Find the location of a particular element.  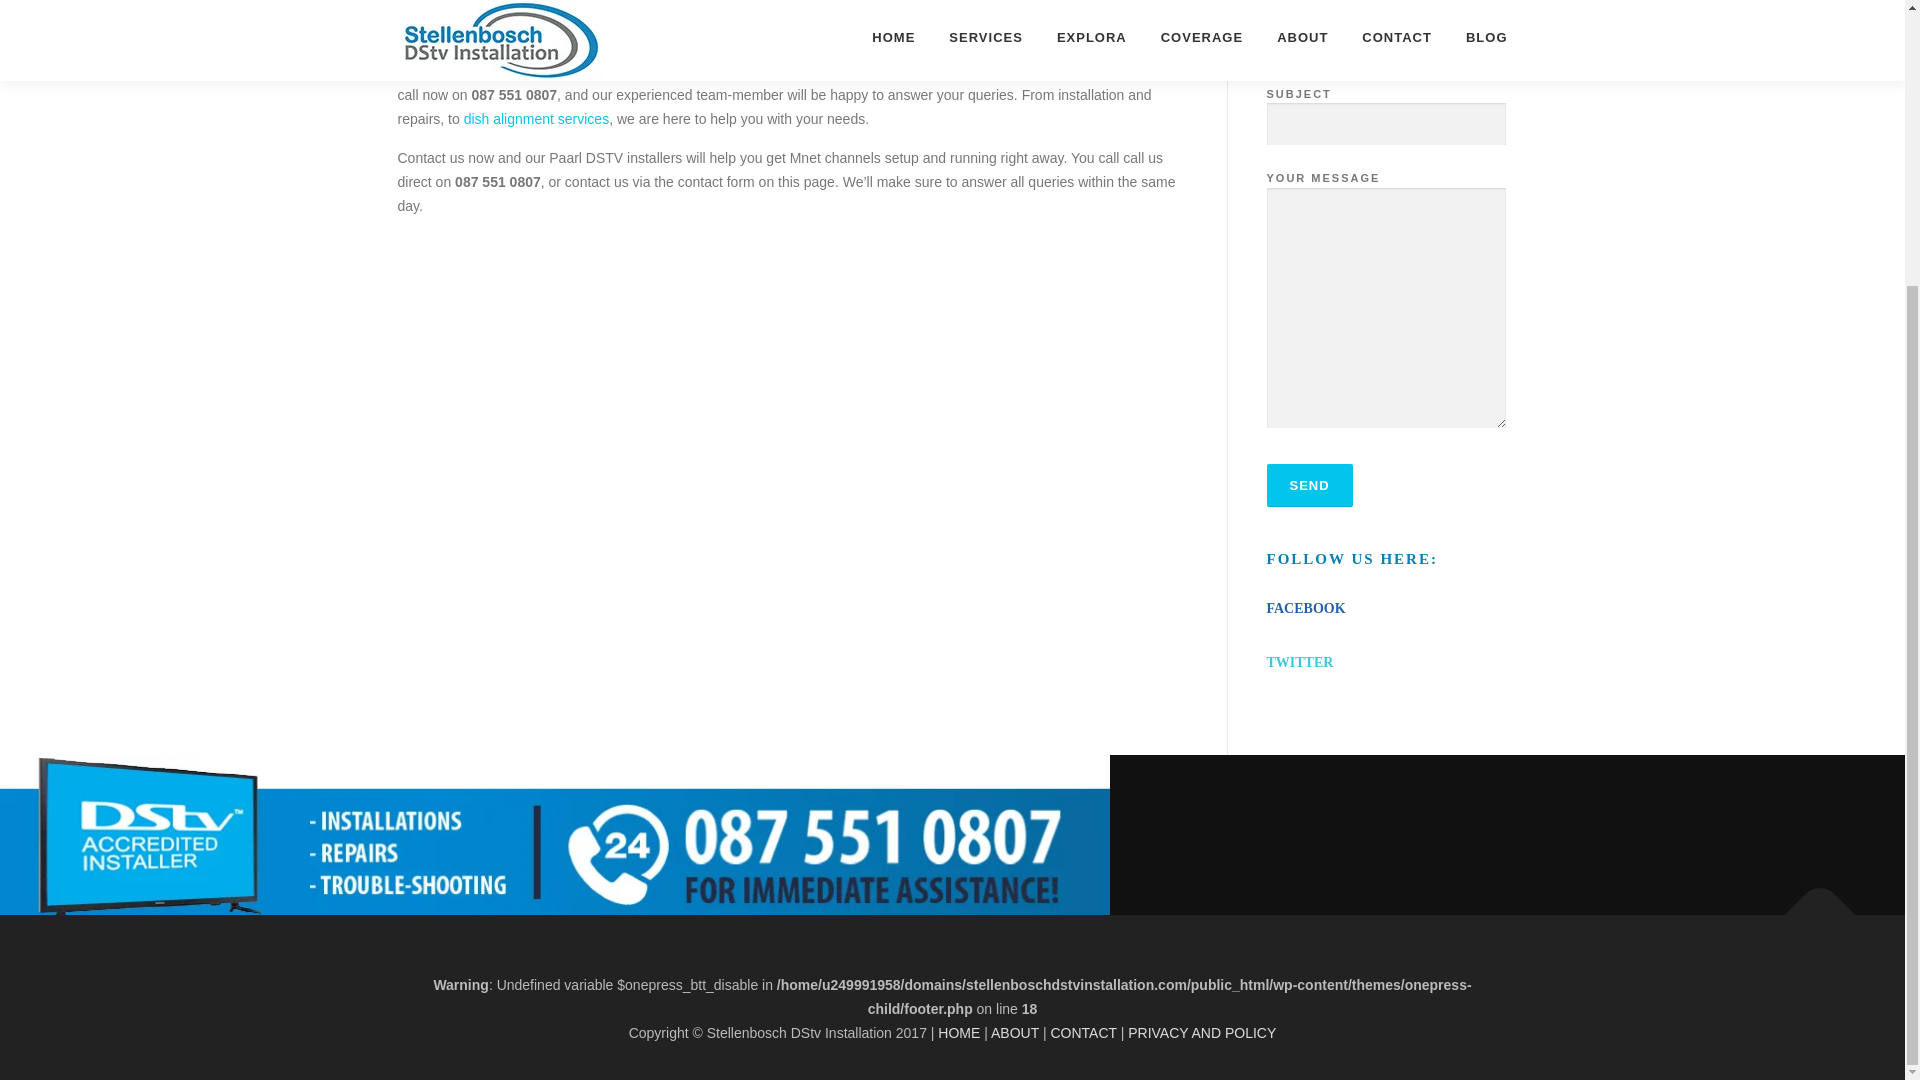

TWITTER is located at coordinates (1298, 662).